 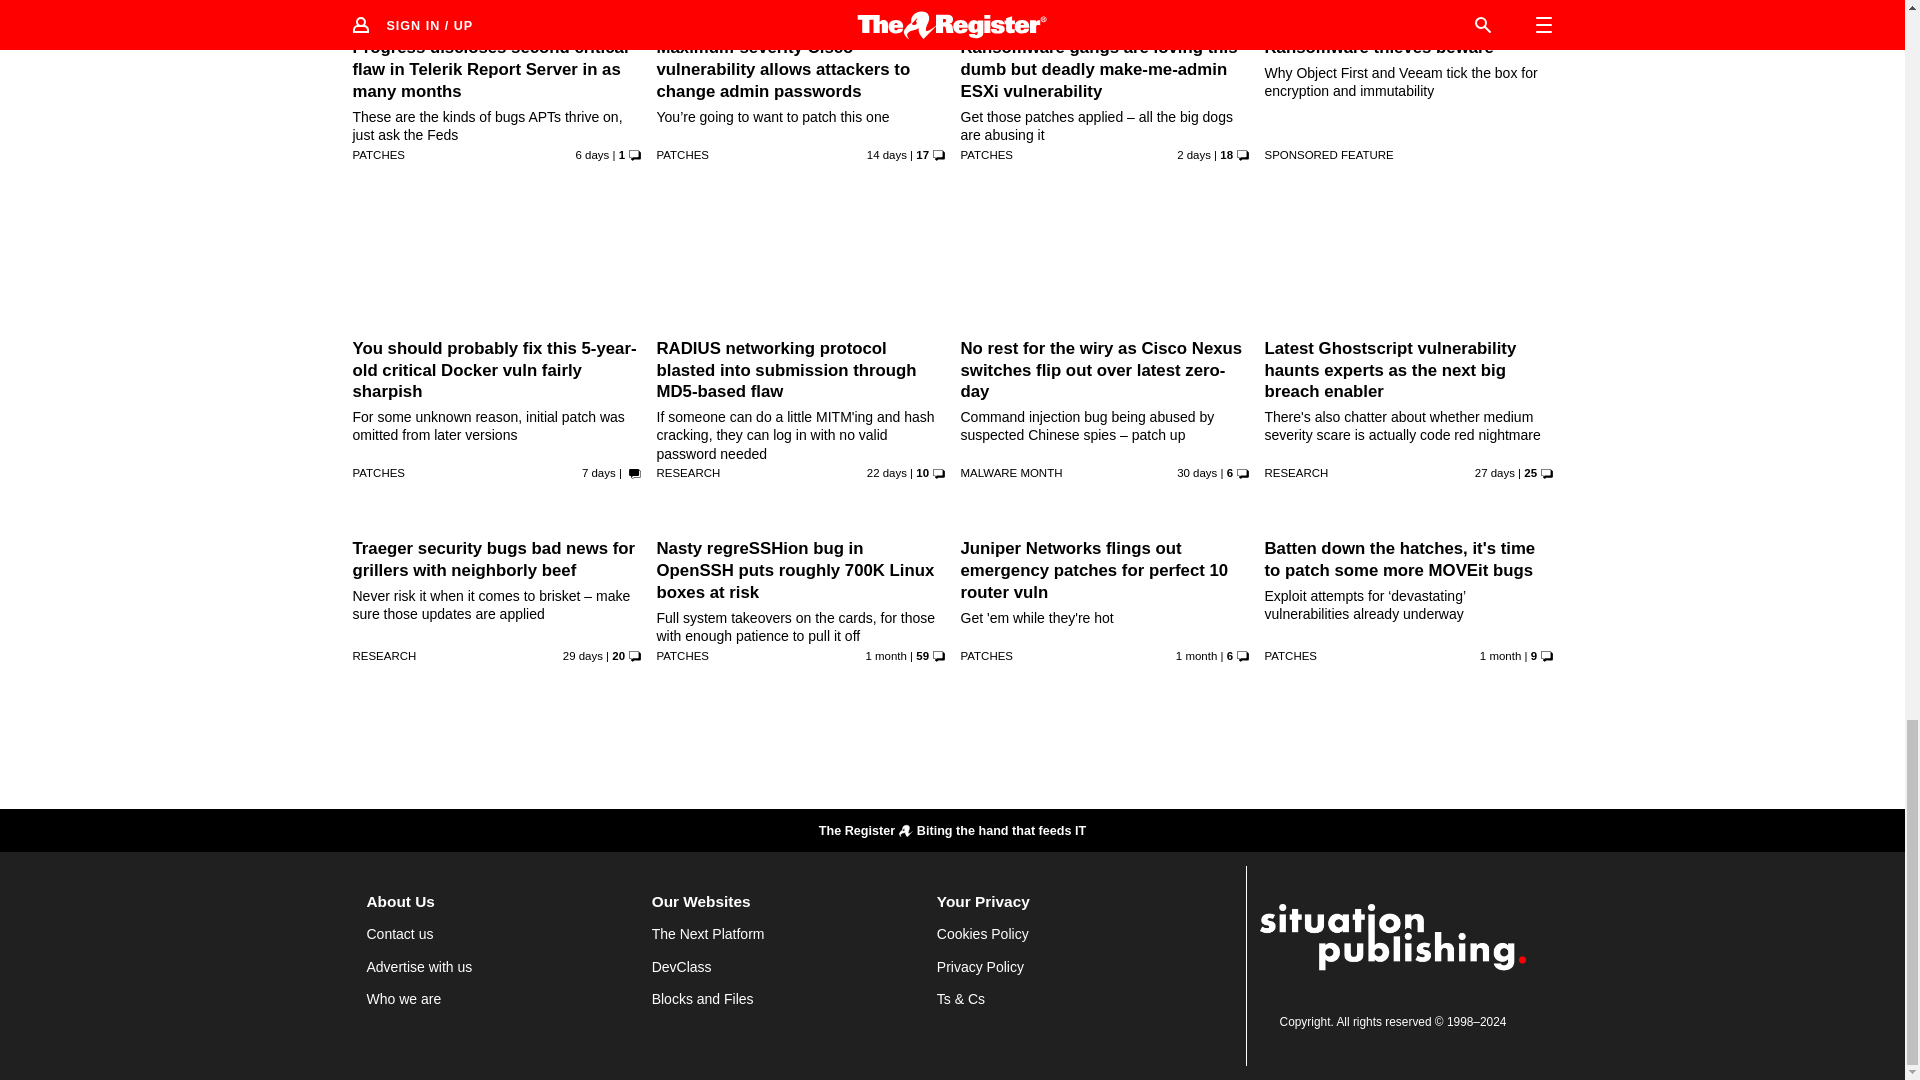 What do you see at coordinates (582, 656) in the screenshot?
I see `3 Jul 2024 16:24` at bounding box center [582, 656].